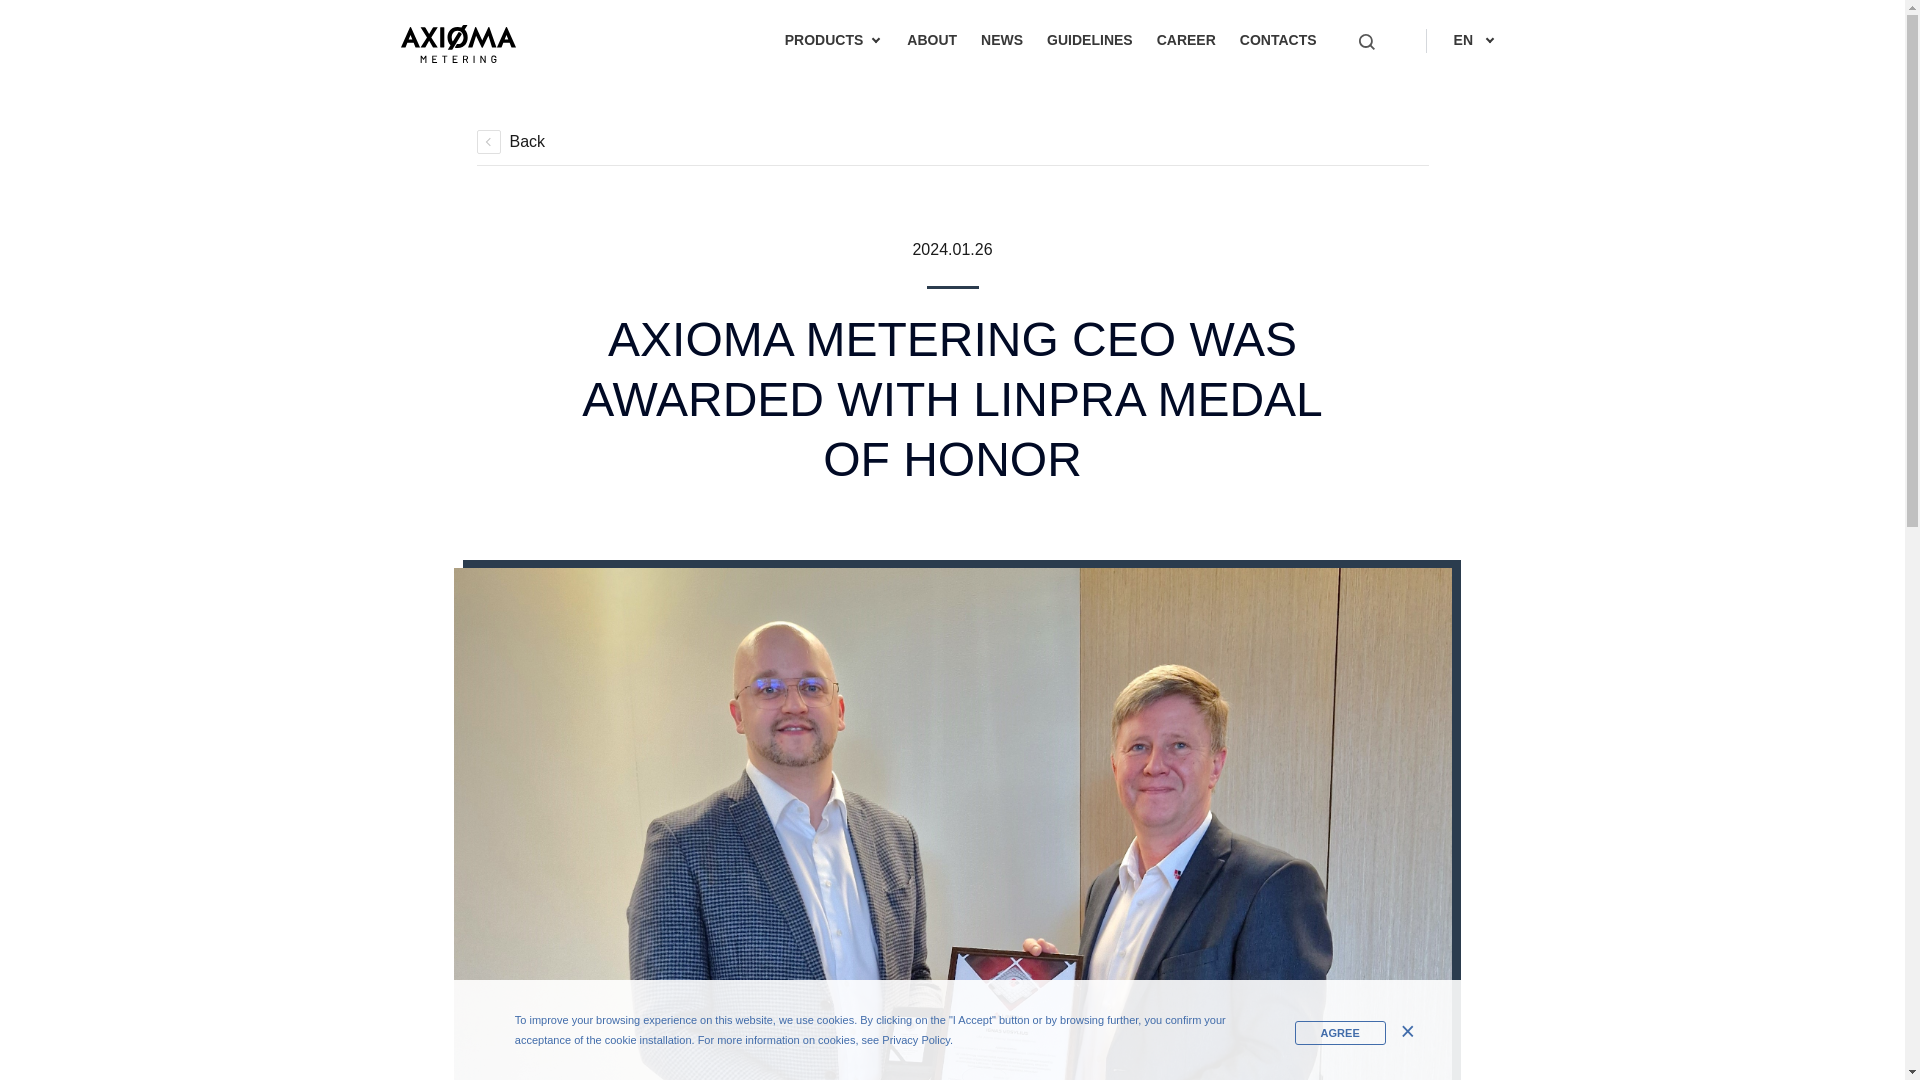 The image size is (1920, 1080). What do you see at coordinates (916, 1040) in the screenshot?
I see `Privacy Policy` at bounding box center [916, 1040].